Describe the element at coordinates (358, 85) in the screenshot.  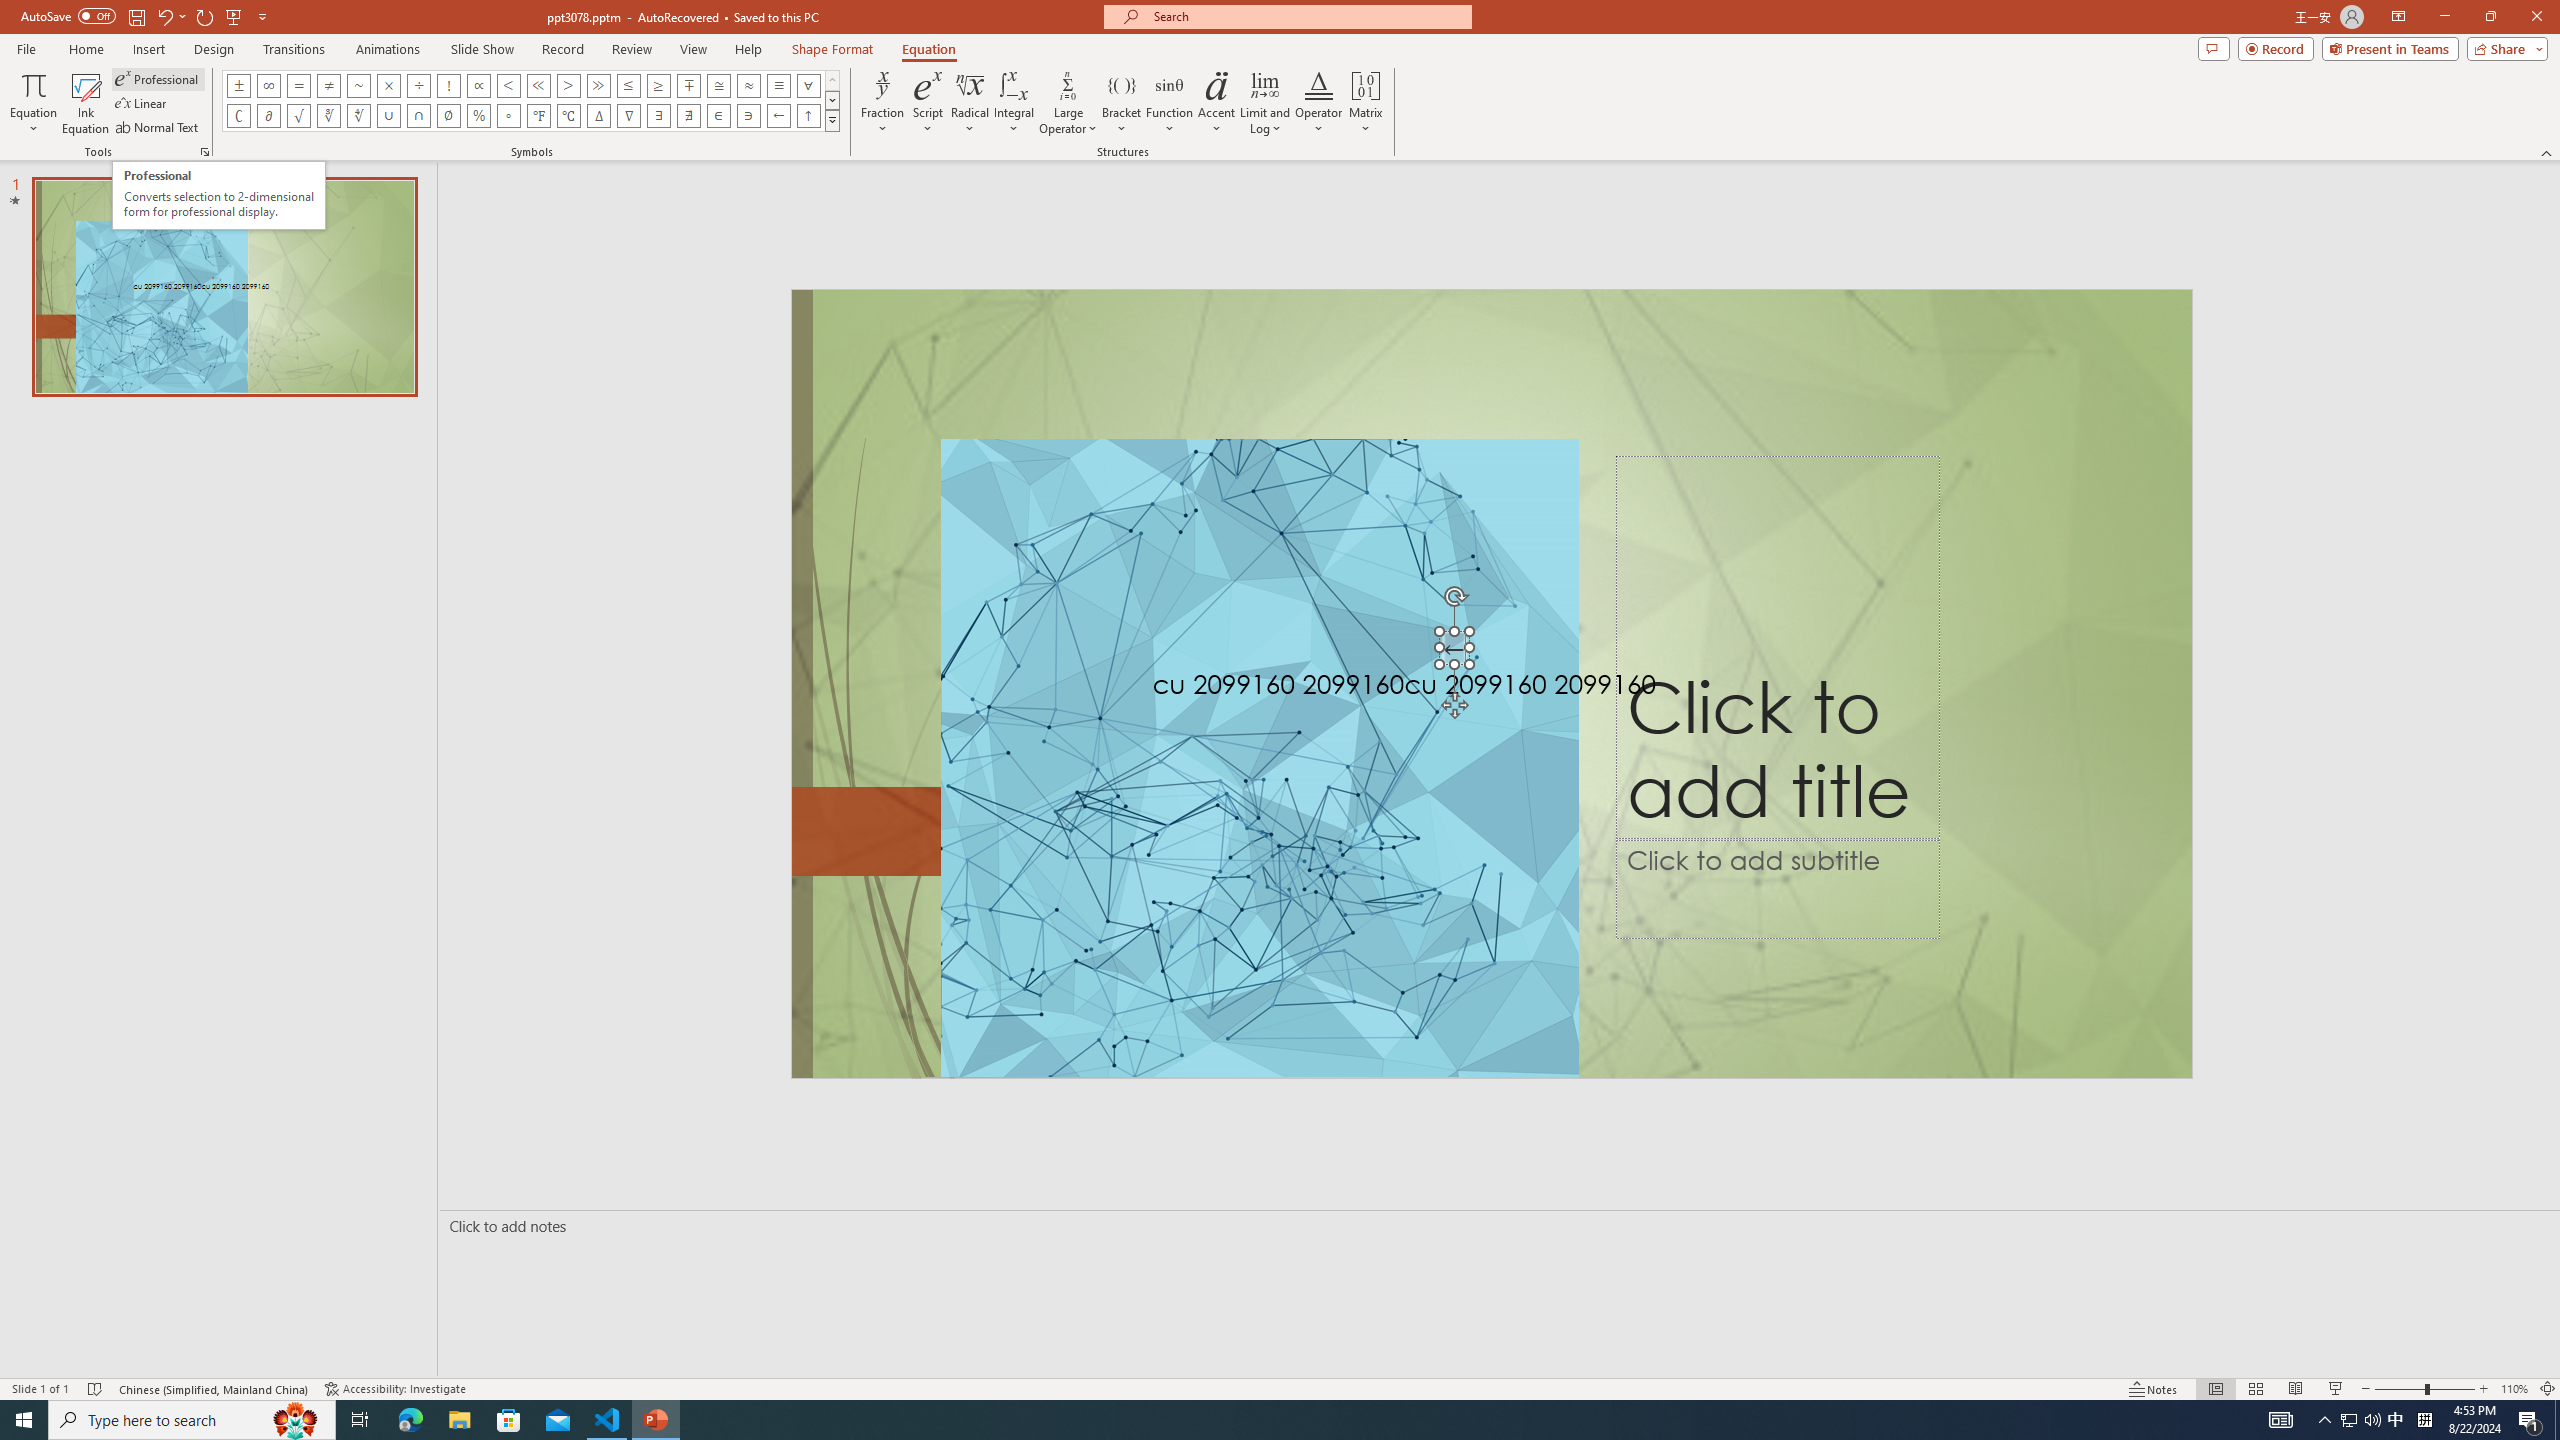
I see `Equation Symbol Approximately` at that location.